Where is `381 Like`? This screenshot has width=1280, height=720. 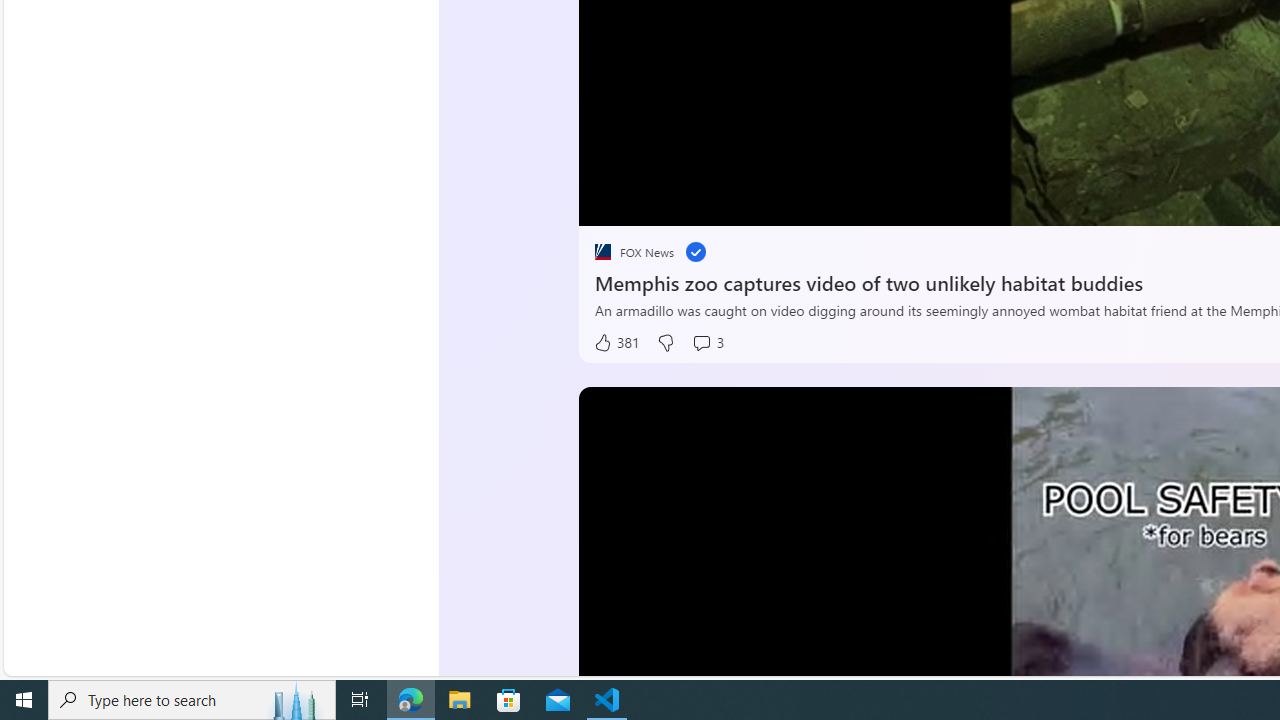 381 Like is located at coordinates (615, 343).